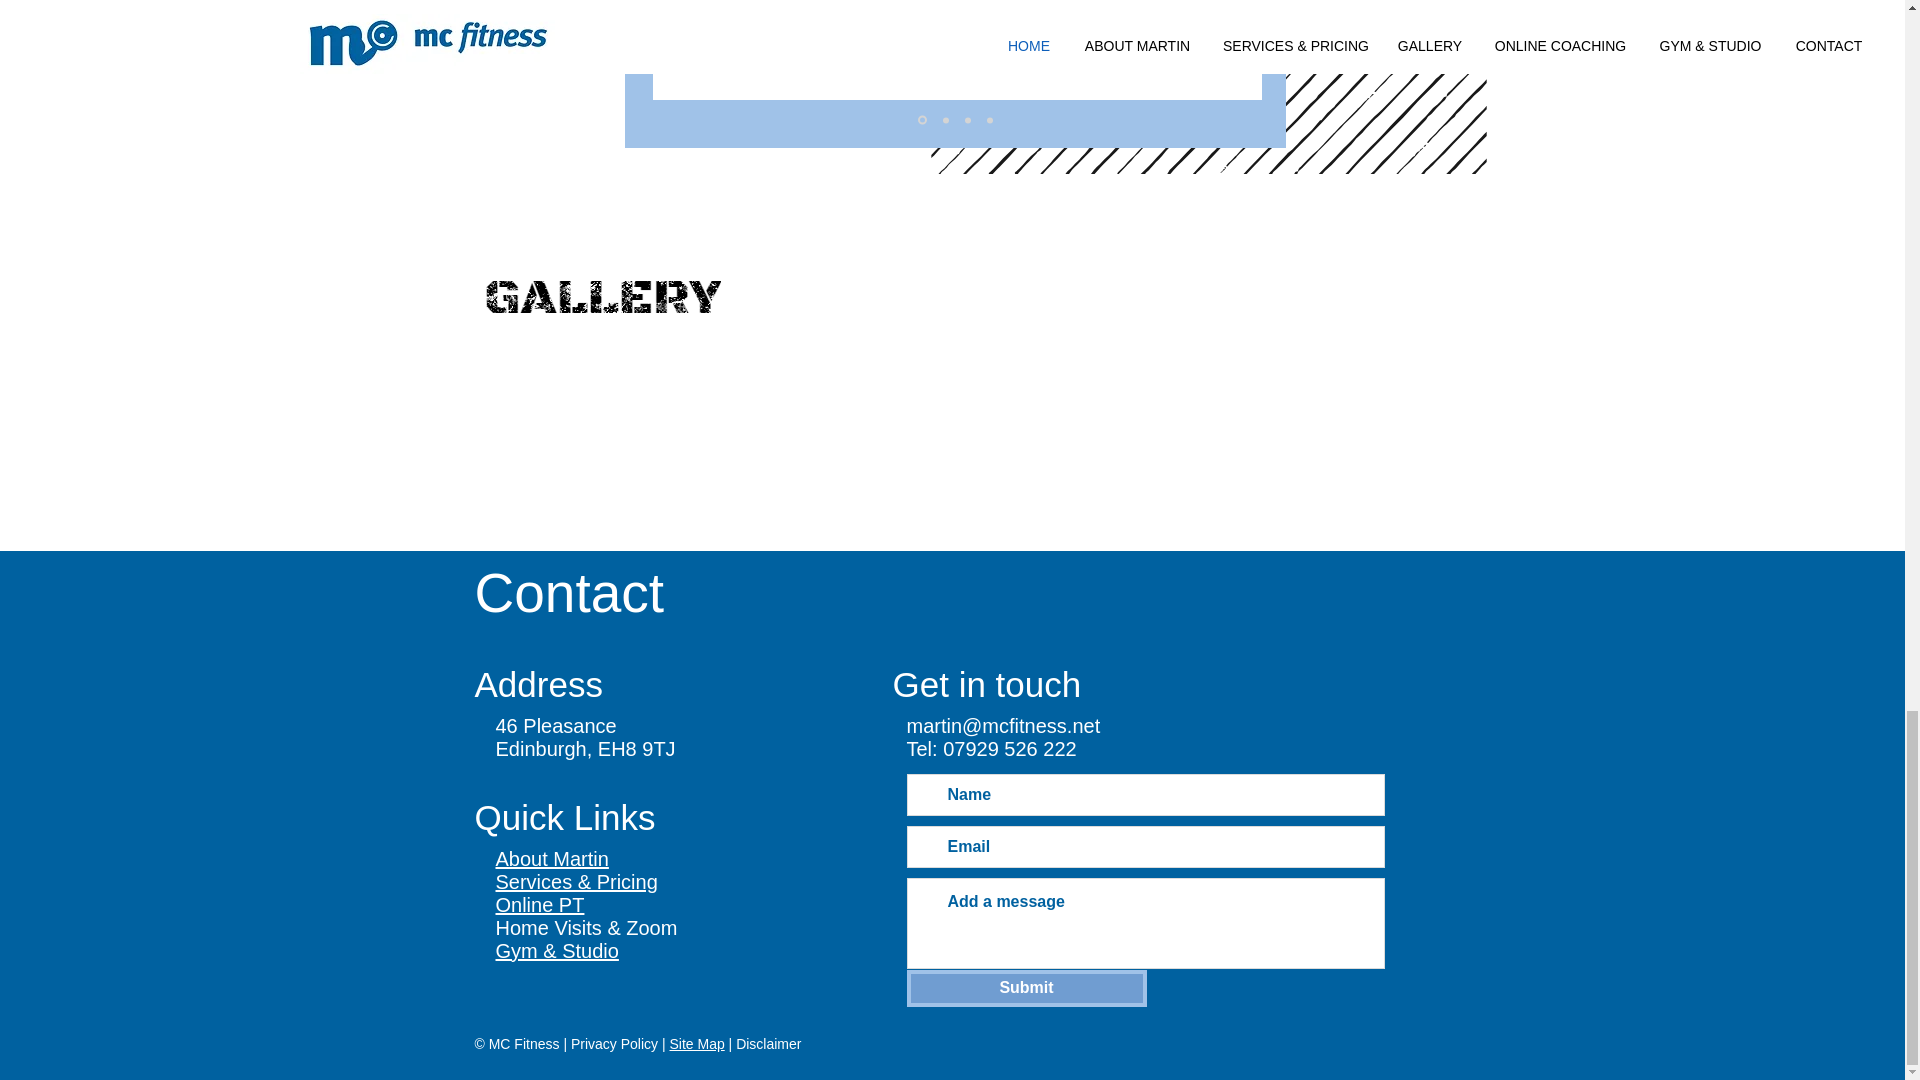  Describe the element at coordinates (552, 858) in the screenshot. I see `About Martin` at that location.